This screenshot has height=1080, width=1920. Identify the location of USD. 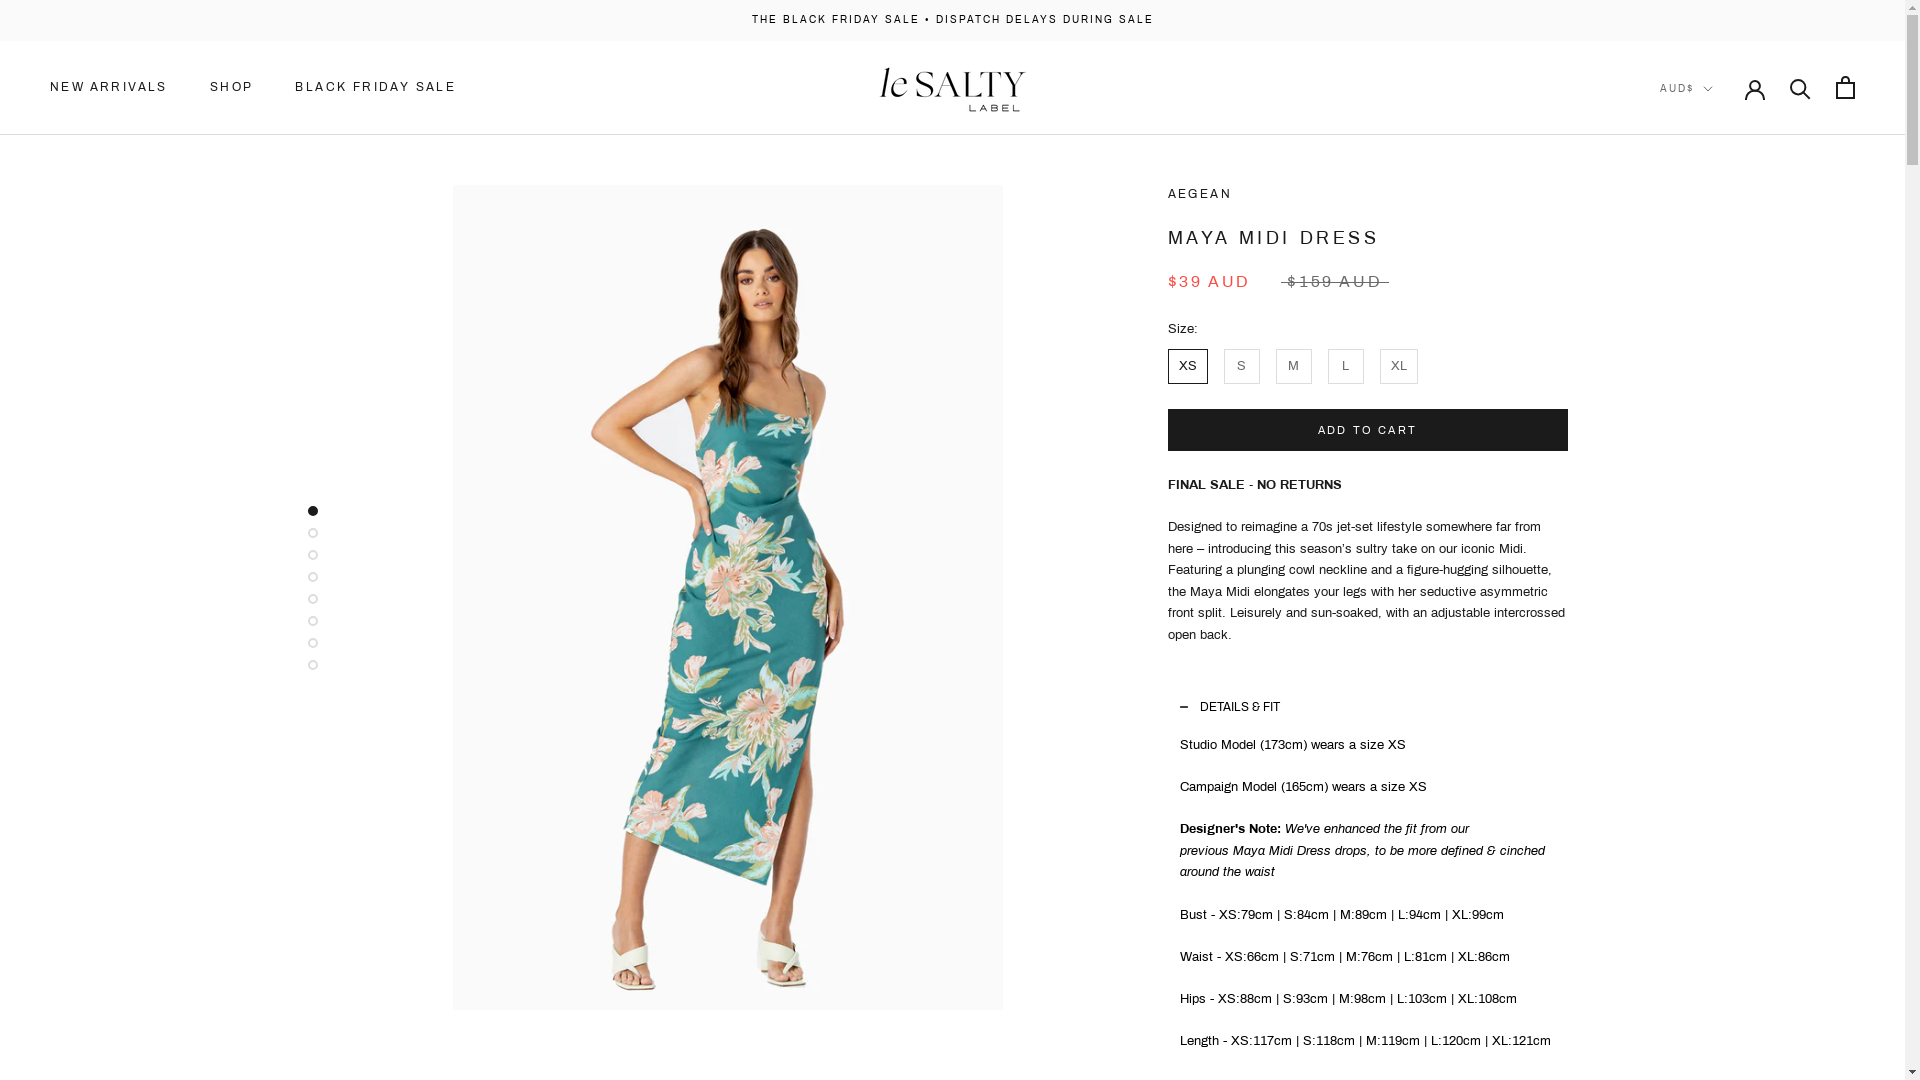
(1712, 264).